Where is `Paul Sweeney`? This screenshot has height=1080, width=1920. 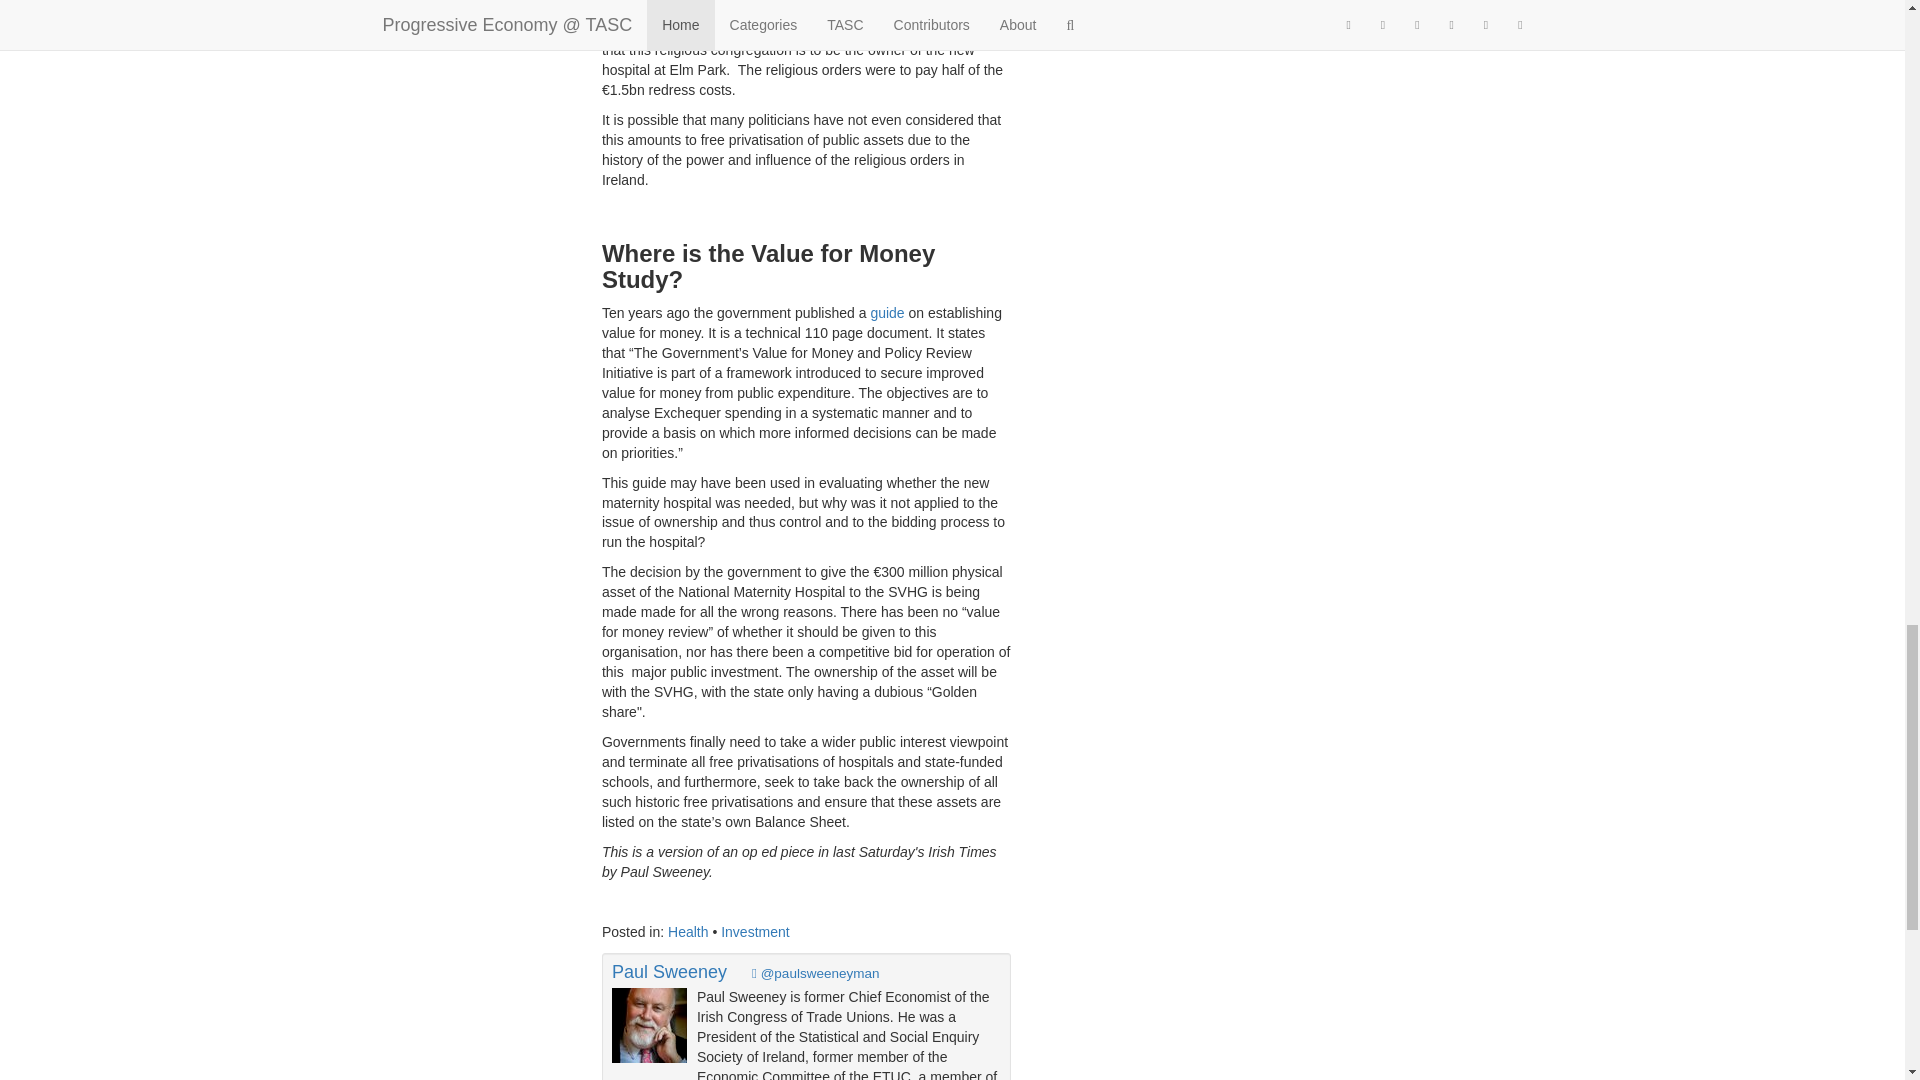
Paul Sweeney is located at coordinates (670, 972).